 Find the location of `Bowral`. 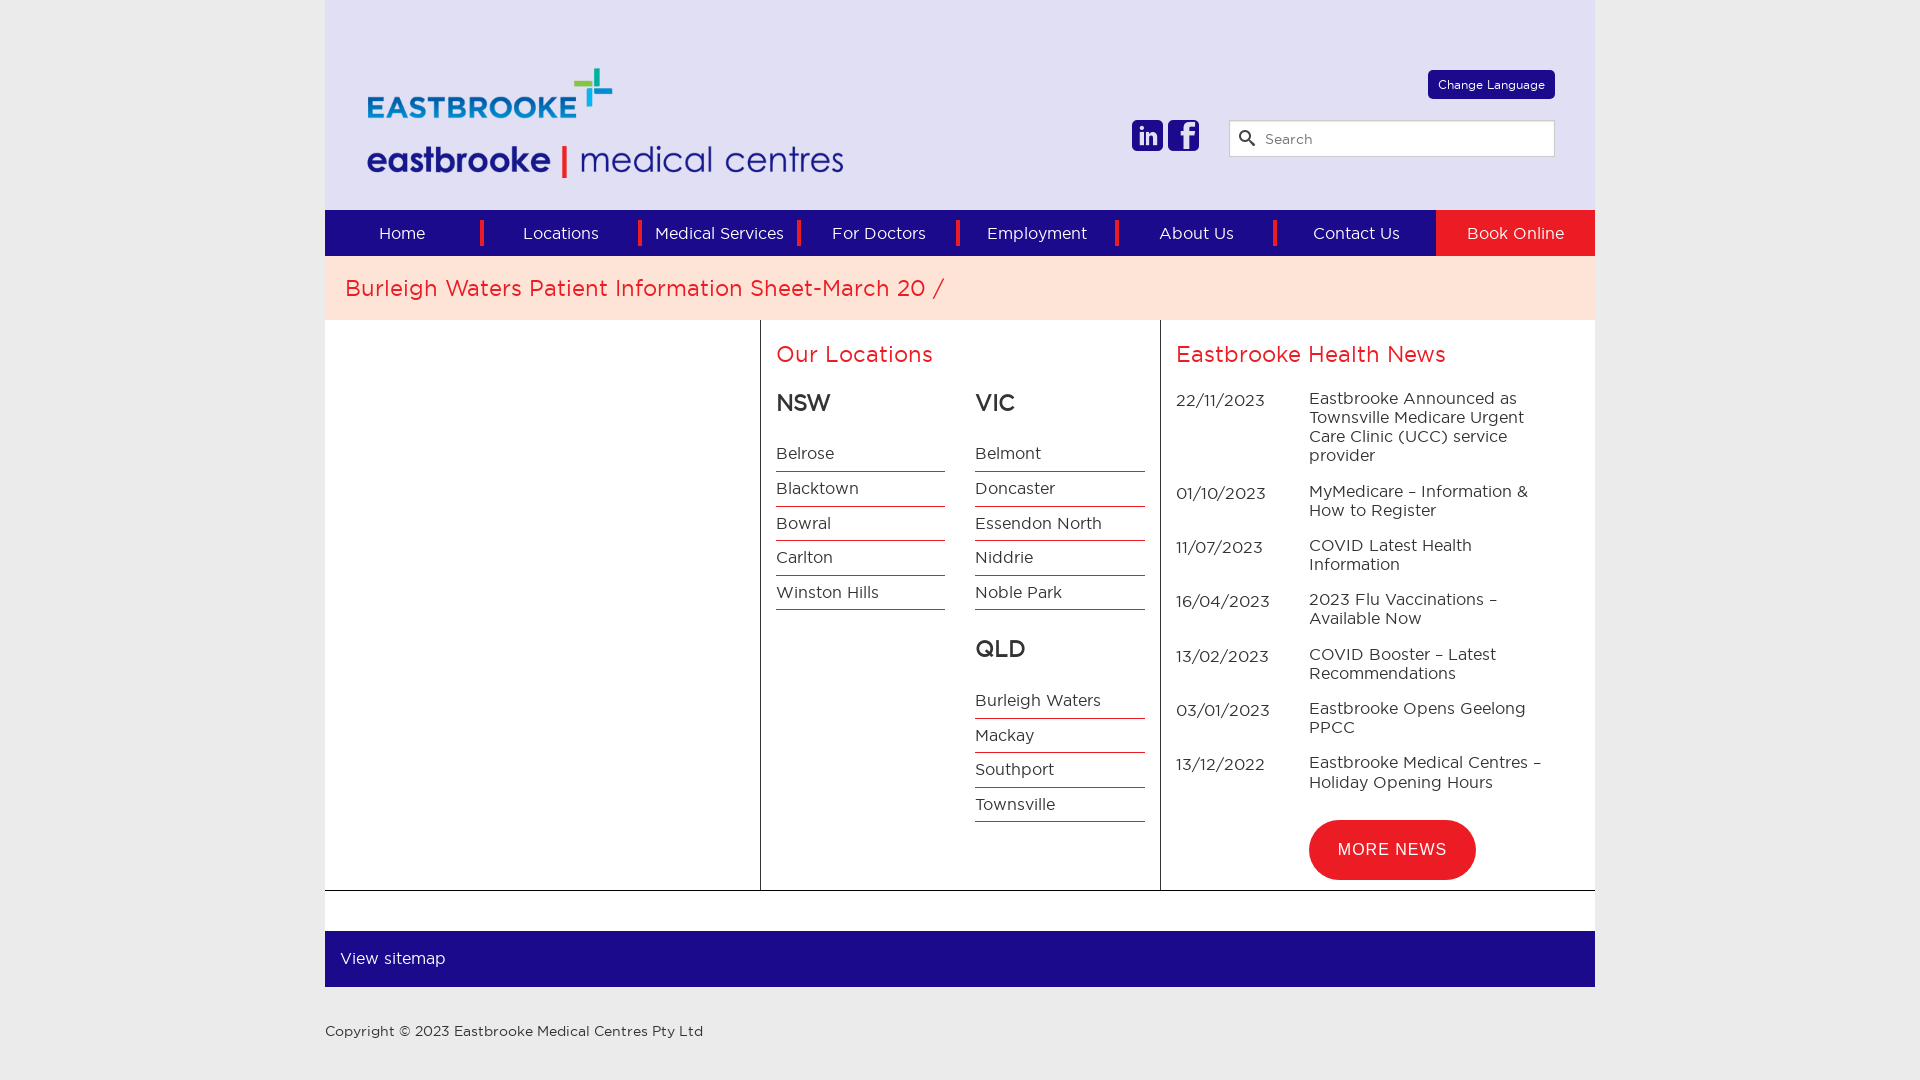

Bowral is located at coordinates (860, 524).